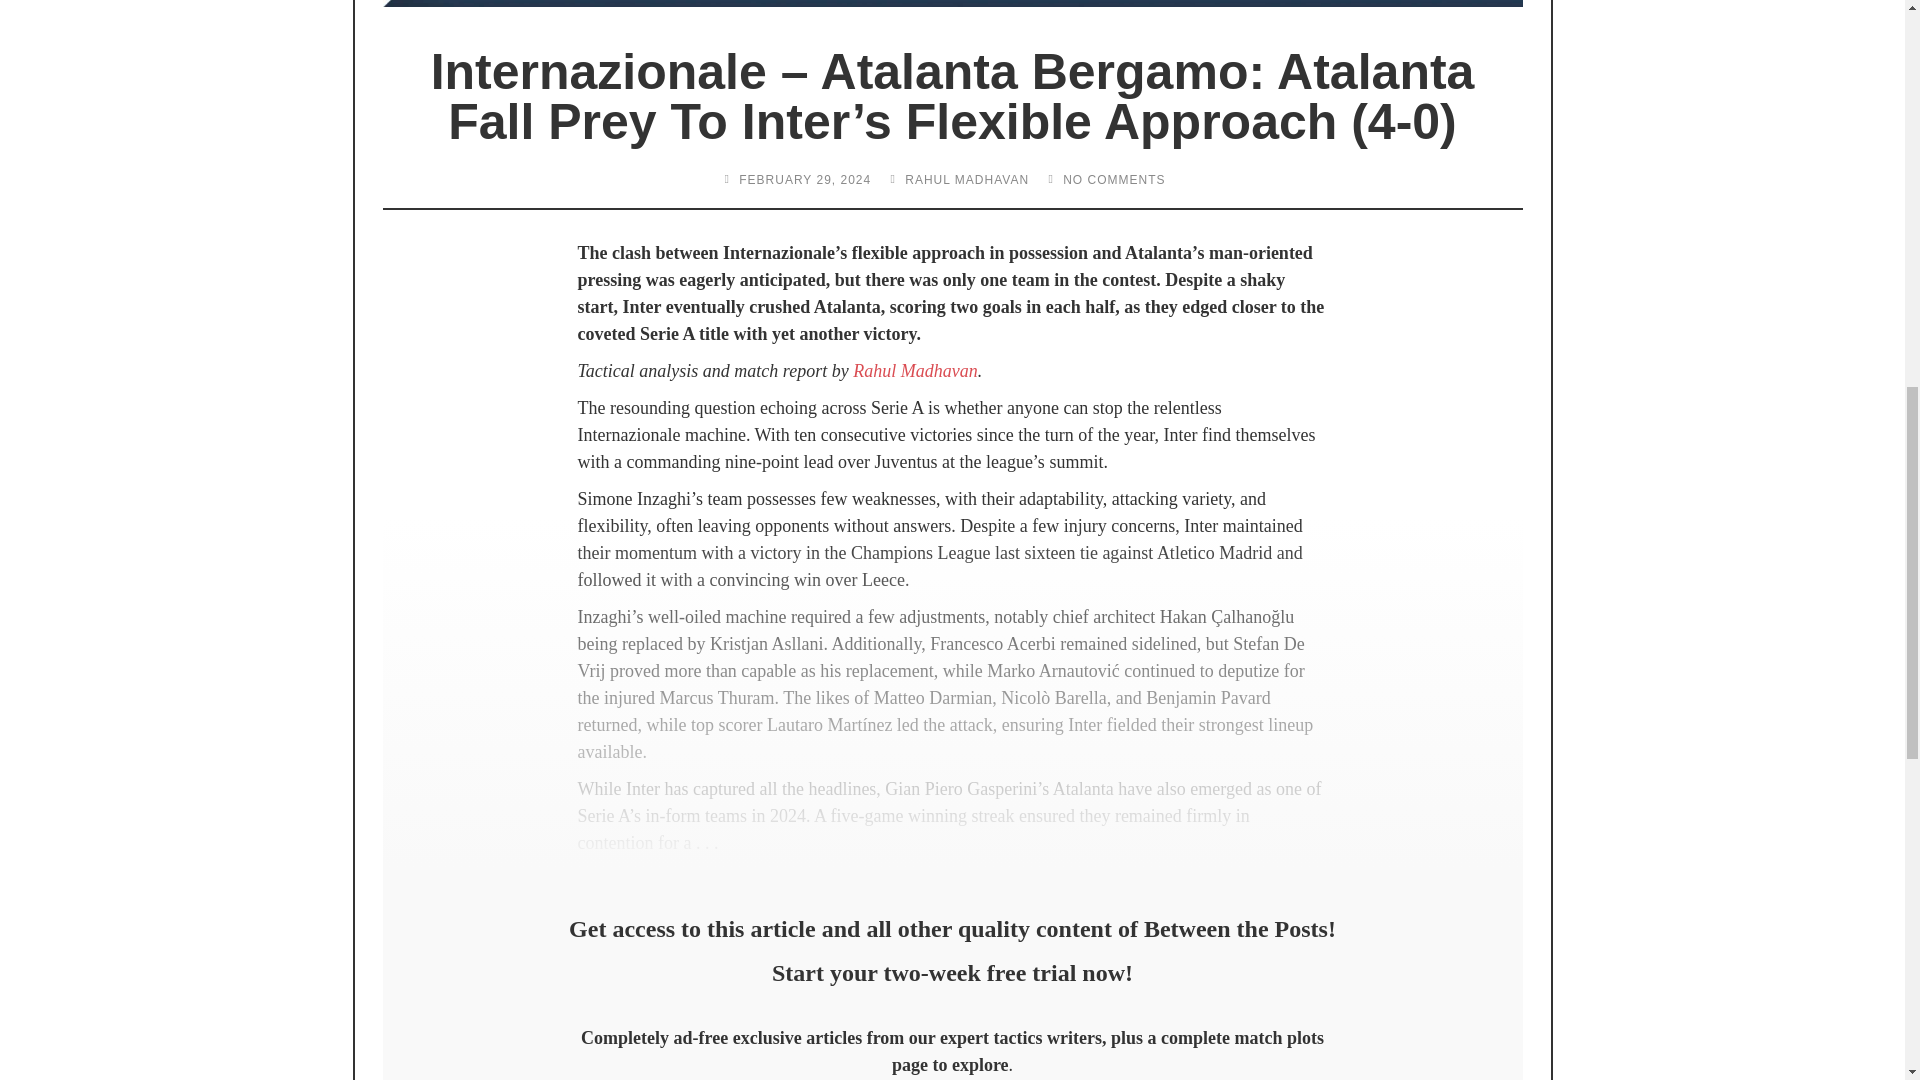  Describe the element at coordinates (966, 180) in the screenshot. I see `Posts by Rahul Madhavan` at that location.